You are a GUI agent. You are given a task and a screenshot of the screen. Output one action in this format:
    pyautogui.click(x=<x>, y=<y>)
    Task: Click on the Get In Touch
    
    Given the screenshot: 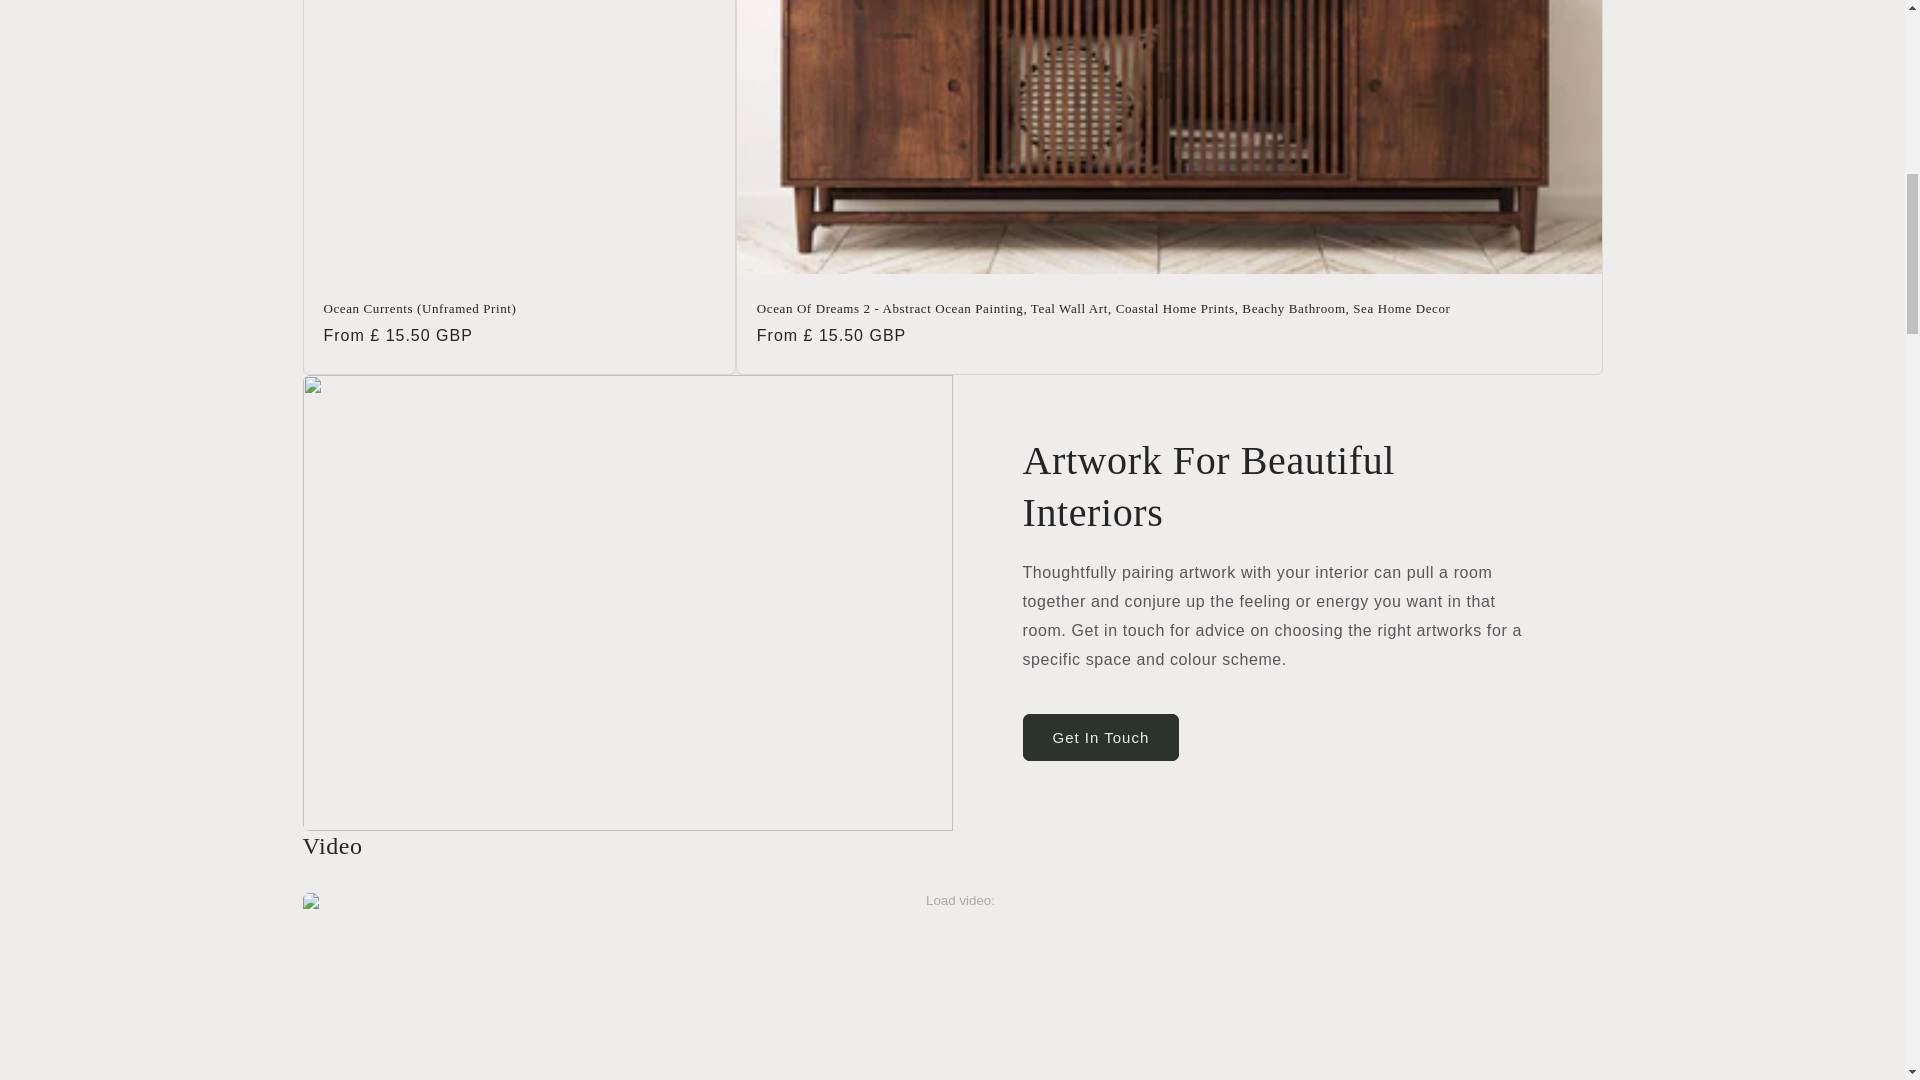 What is the action you would take?
    pyautogui.click(x=1100, y=737)
    